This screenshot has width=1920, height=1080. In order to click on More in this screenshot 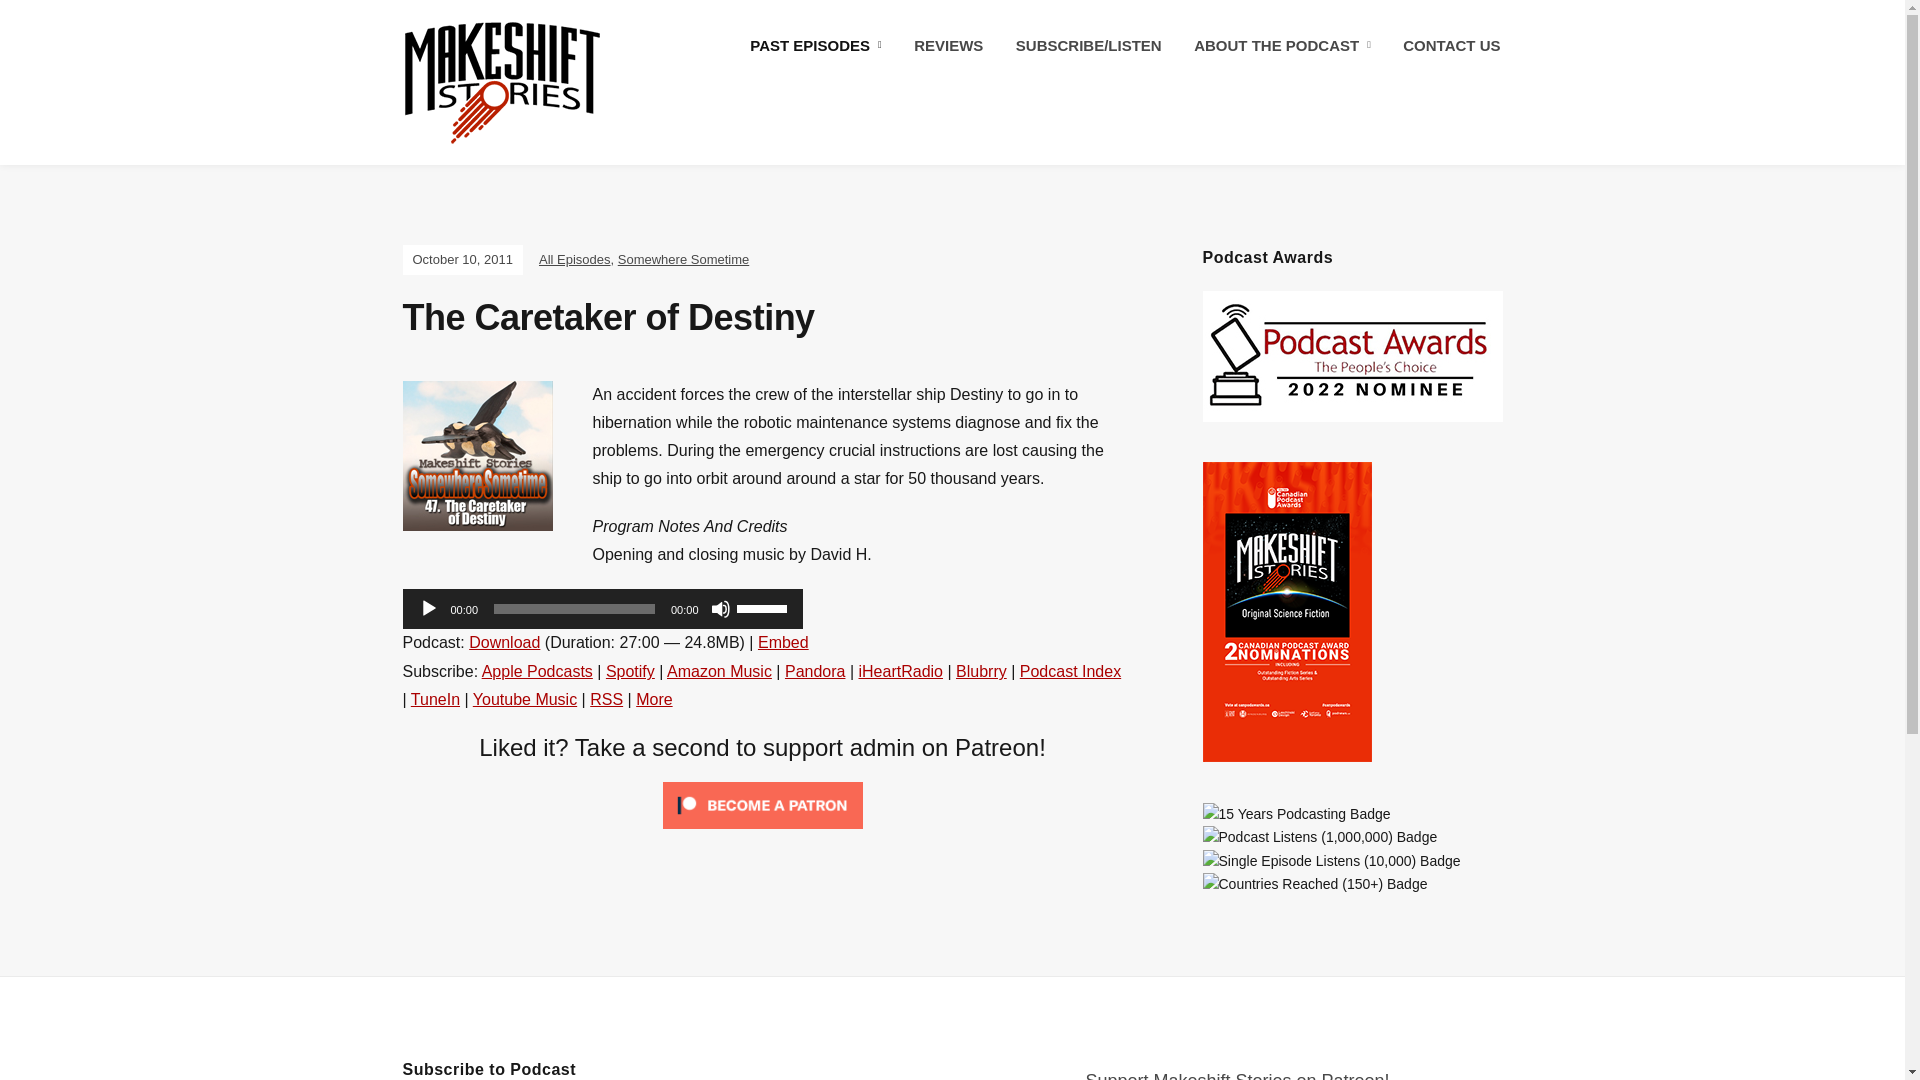, I will do `click(654, 700)`.